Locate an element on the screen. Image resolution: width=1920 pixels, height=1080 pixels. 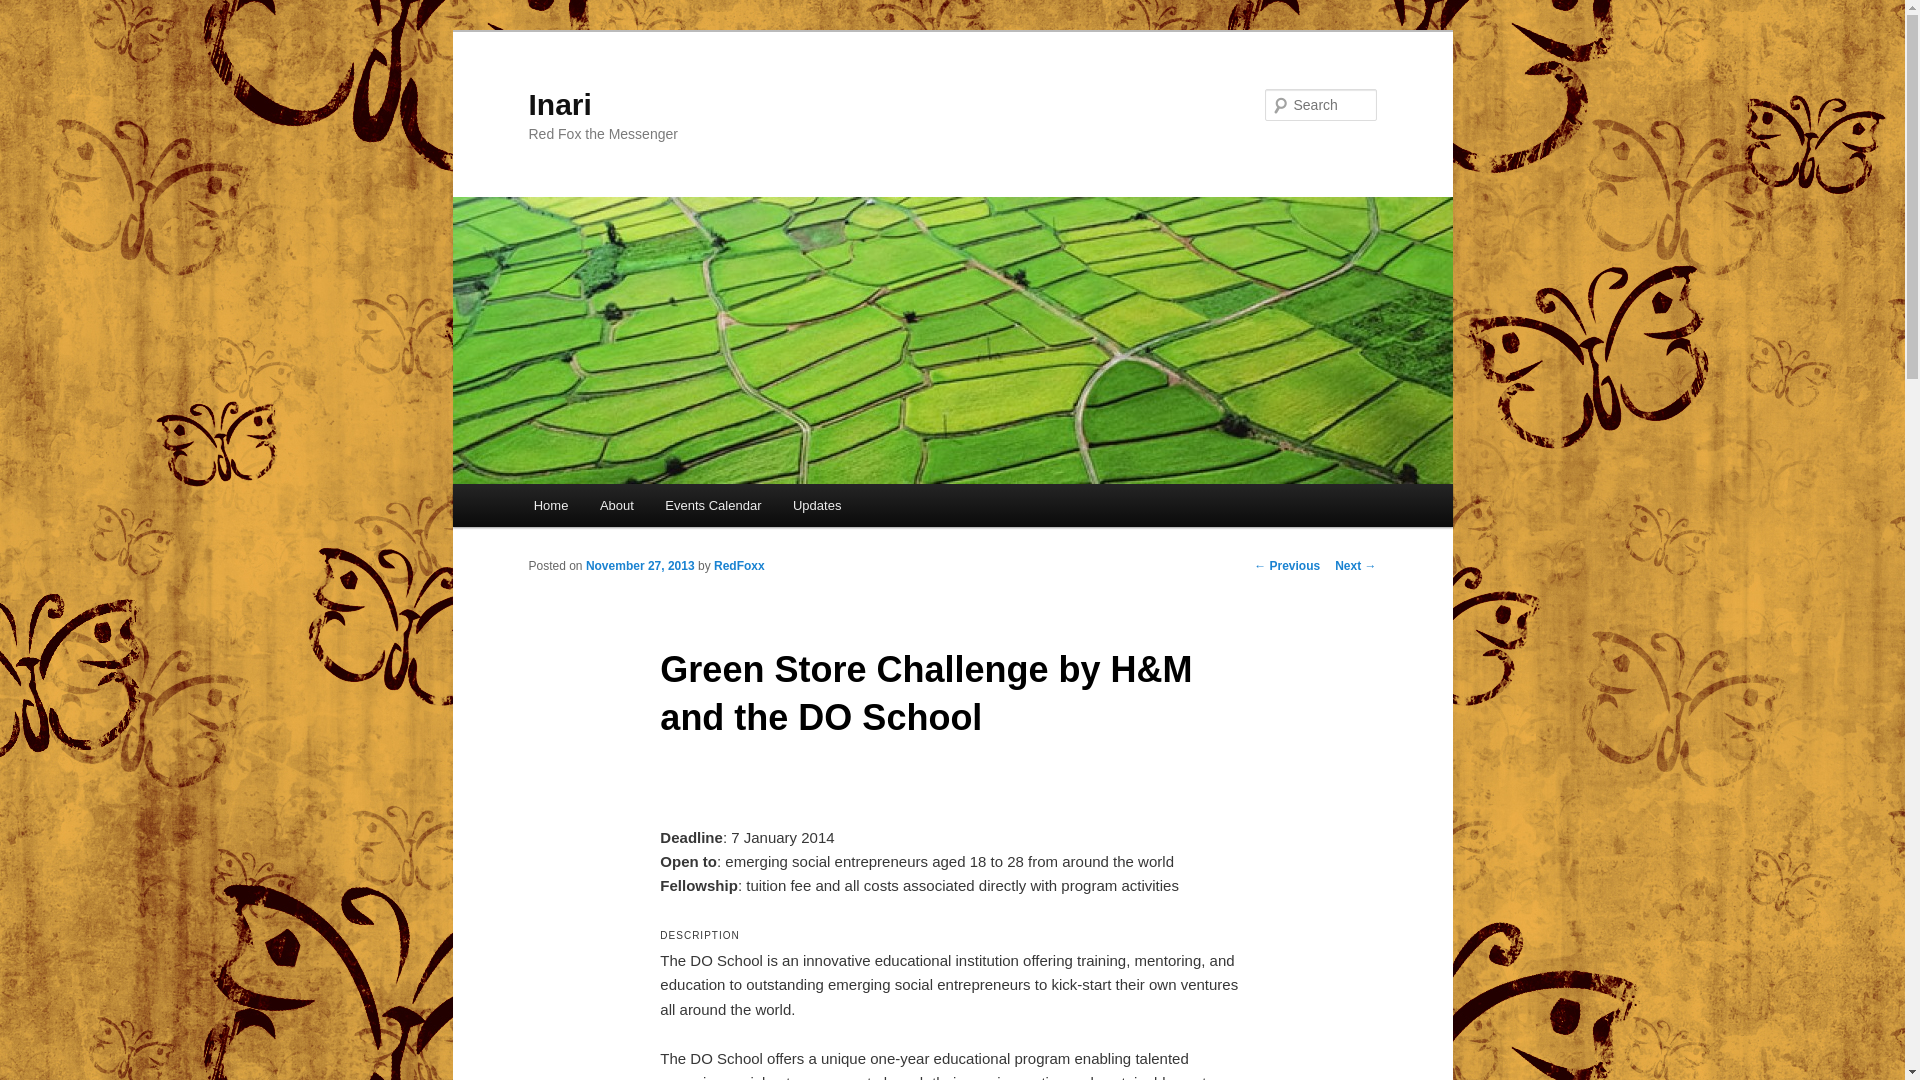
Search is located at coordinates (32, 11).